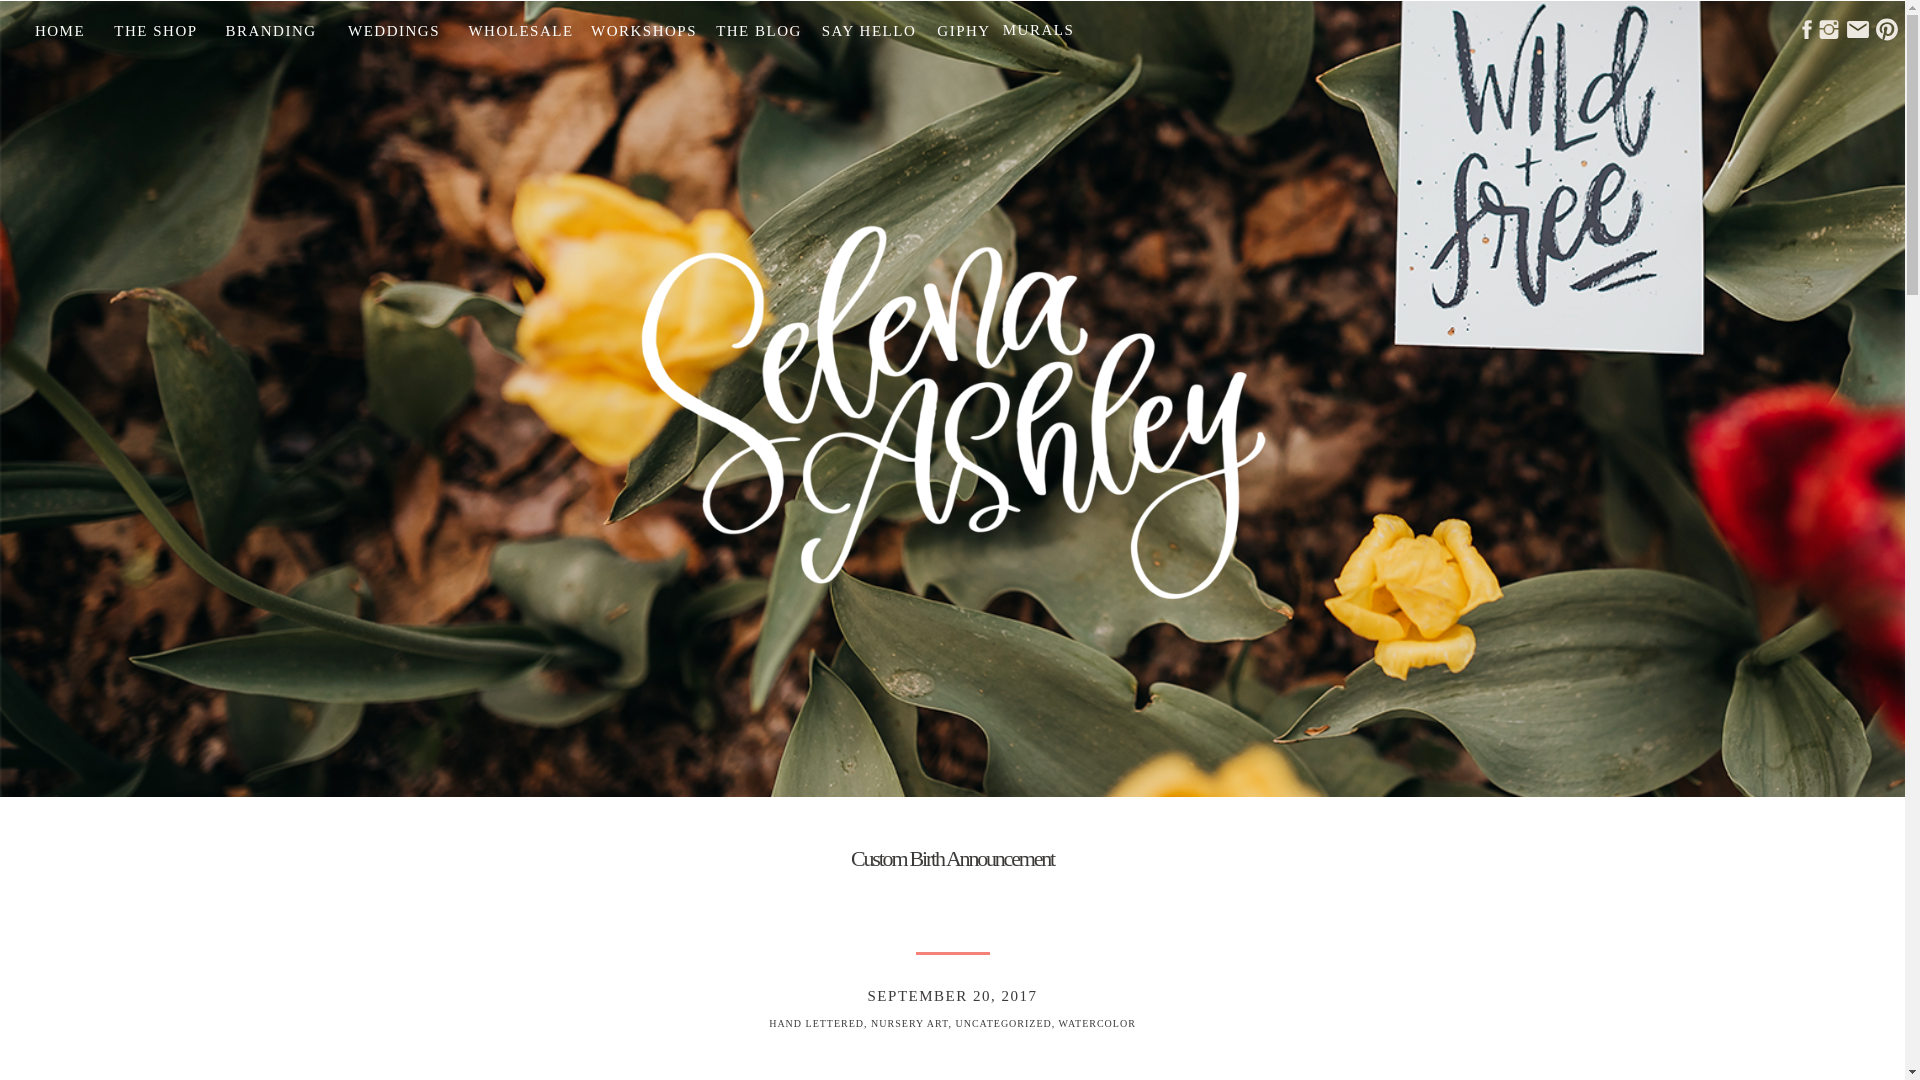 This screenshot has height=1080, width=1920. What do you see at coordinates (644, 26) in the screenshot?
I see `WORKSHOPS` at bounding box center [644, 26].